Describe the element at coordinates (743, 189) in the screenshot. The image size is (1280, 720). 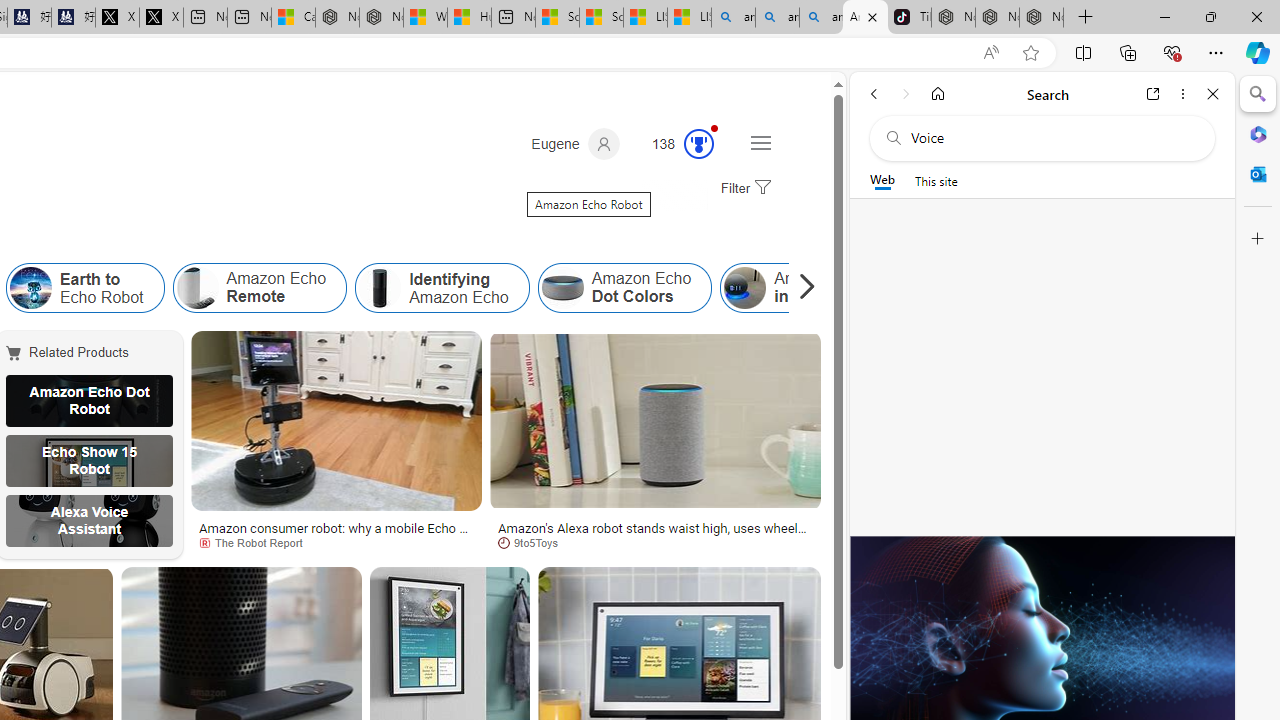
I see `Filter` at that location.